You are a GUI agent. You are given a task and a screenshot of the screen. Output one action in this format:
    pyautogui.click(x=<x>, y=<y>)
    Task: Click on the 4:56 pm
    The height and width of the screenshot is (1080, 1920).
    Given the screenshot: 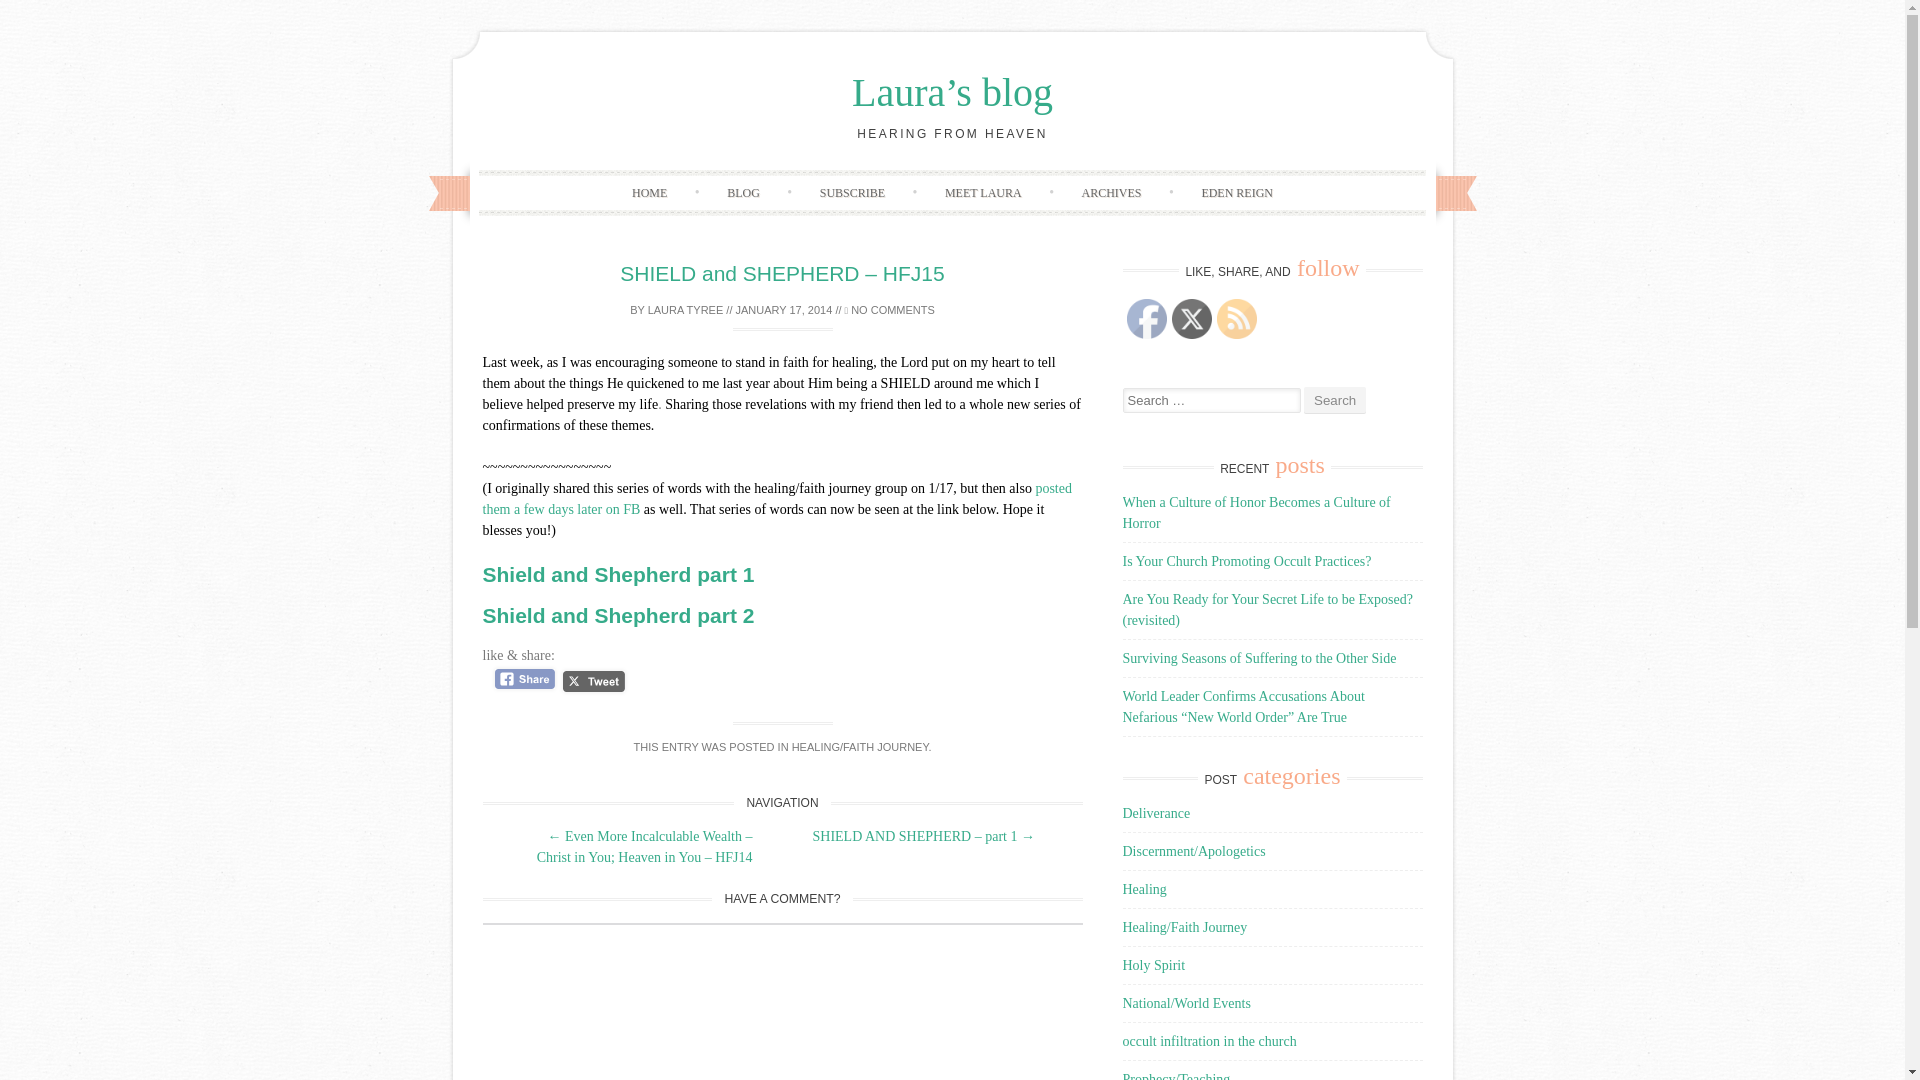 What is the action you would take?
    pyautogui.click(x=784, y=310)
    